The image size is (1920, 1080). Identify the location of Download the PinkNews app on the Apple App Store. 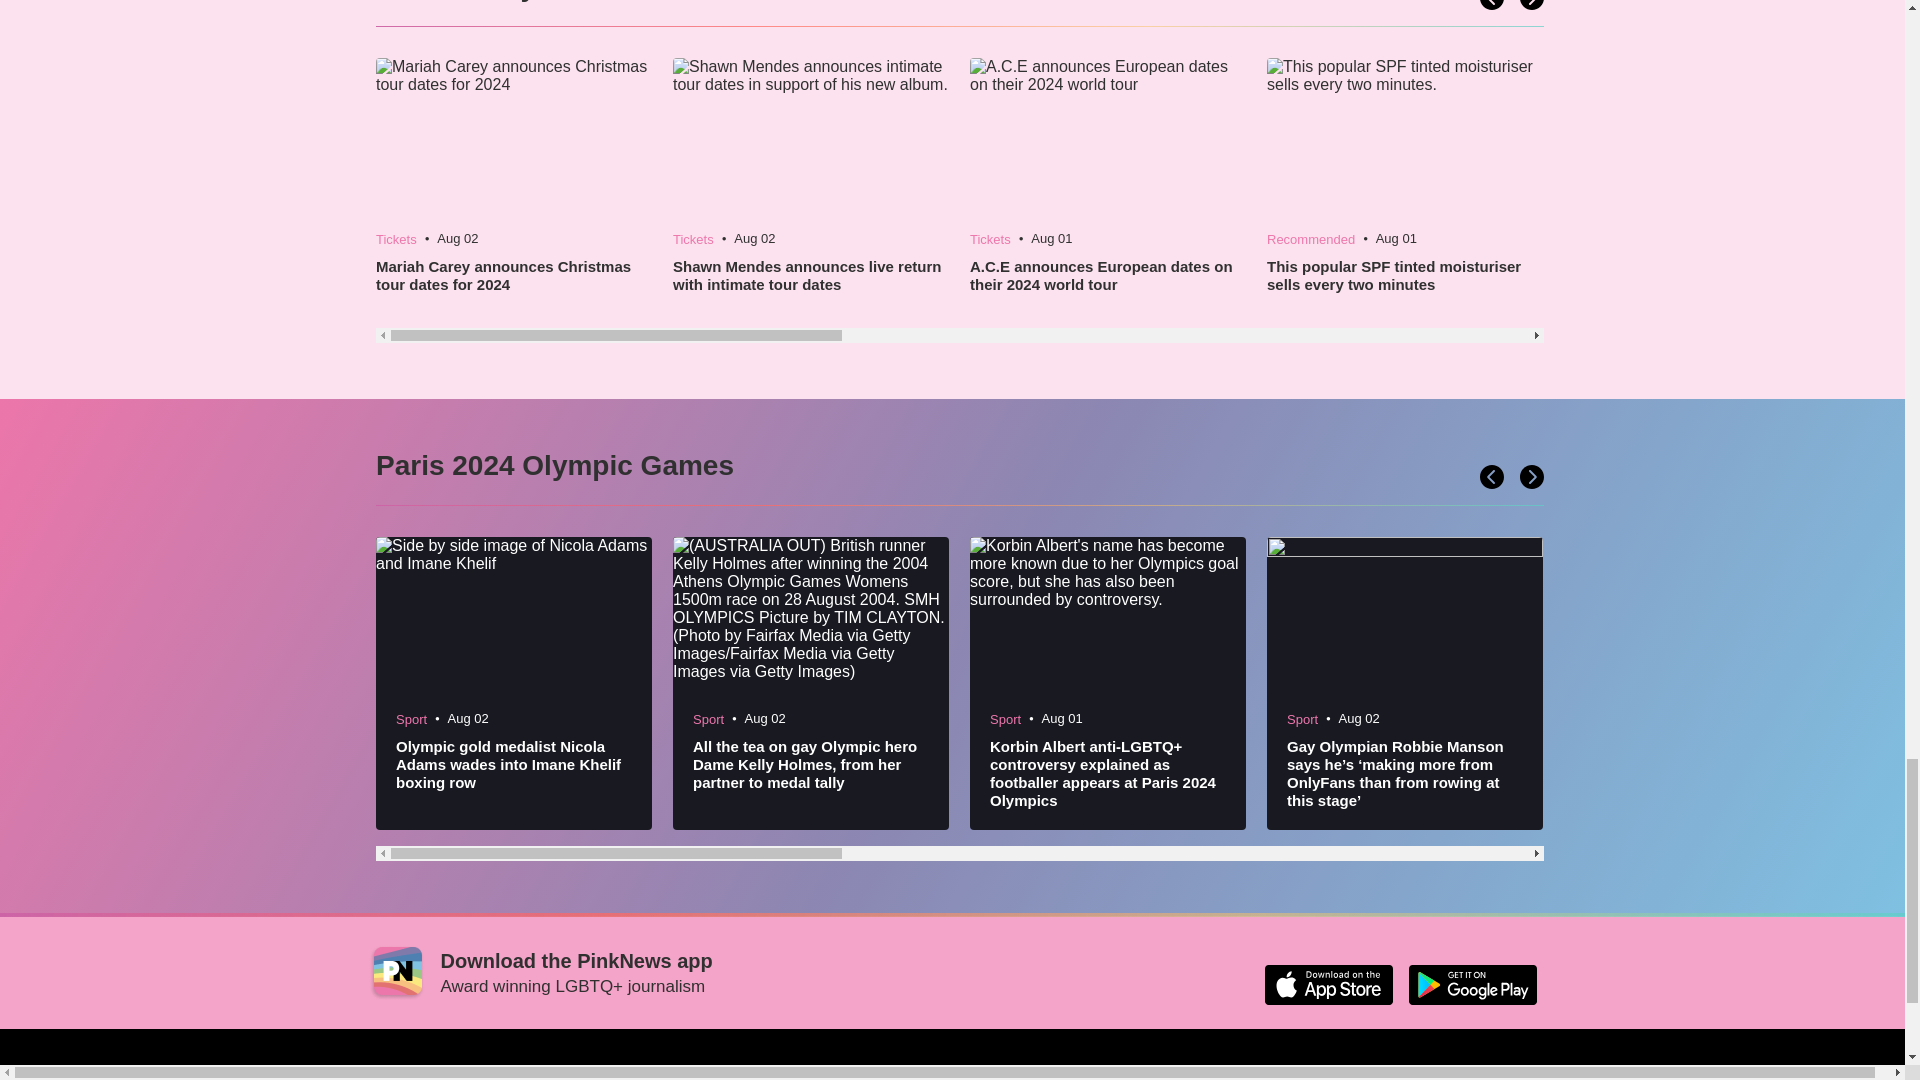
(1328, 985).